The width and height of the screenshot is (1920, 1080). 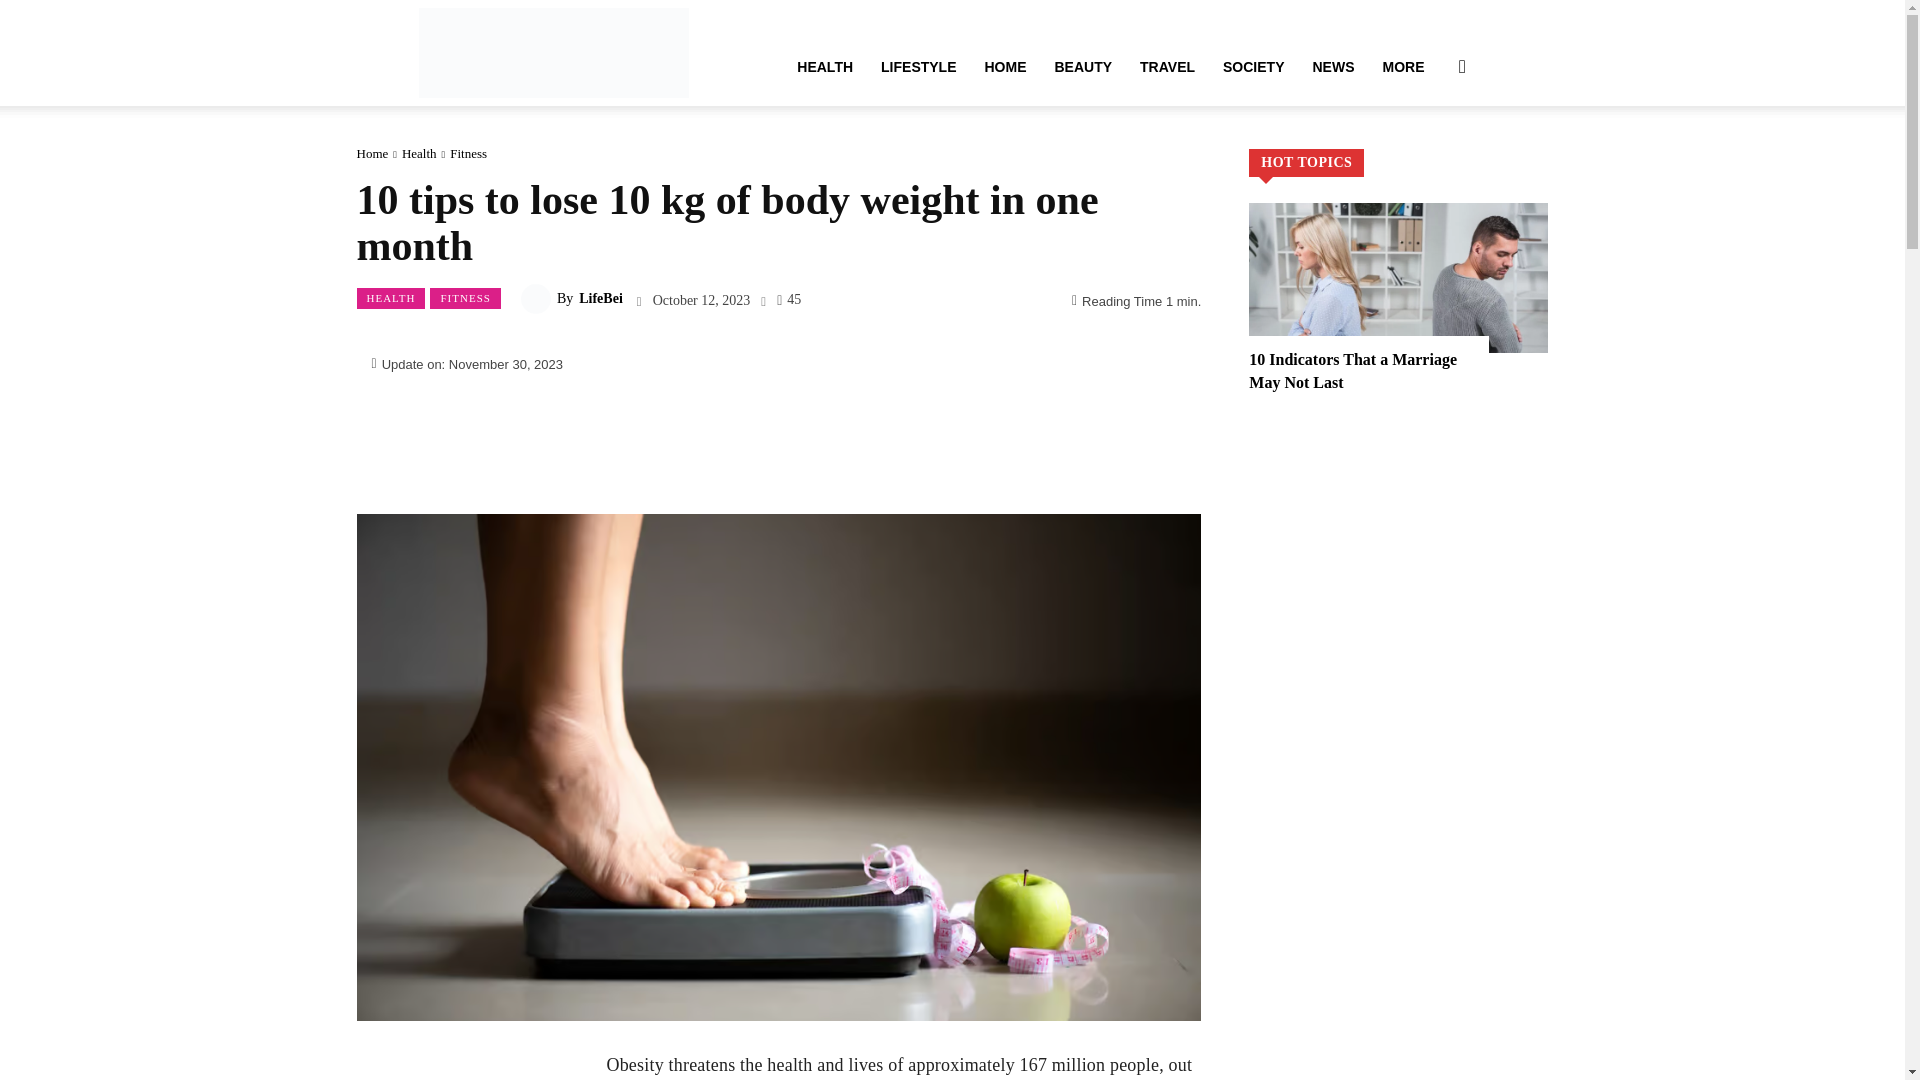 I want to click on 10 Indicators That a Marriage May Not Last, so click(x=1353, y=370).